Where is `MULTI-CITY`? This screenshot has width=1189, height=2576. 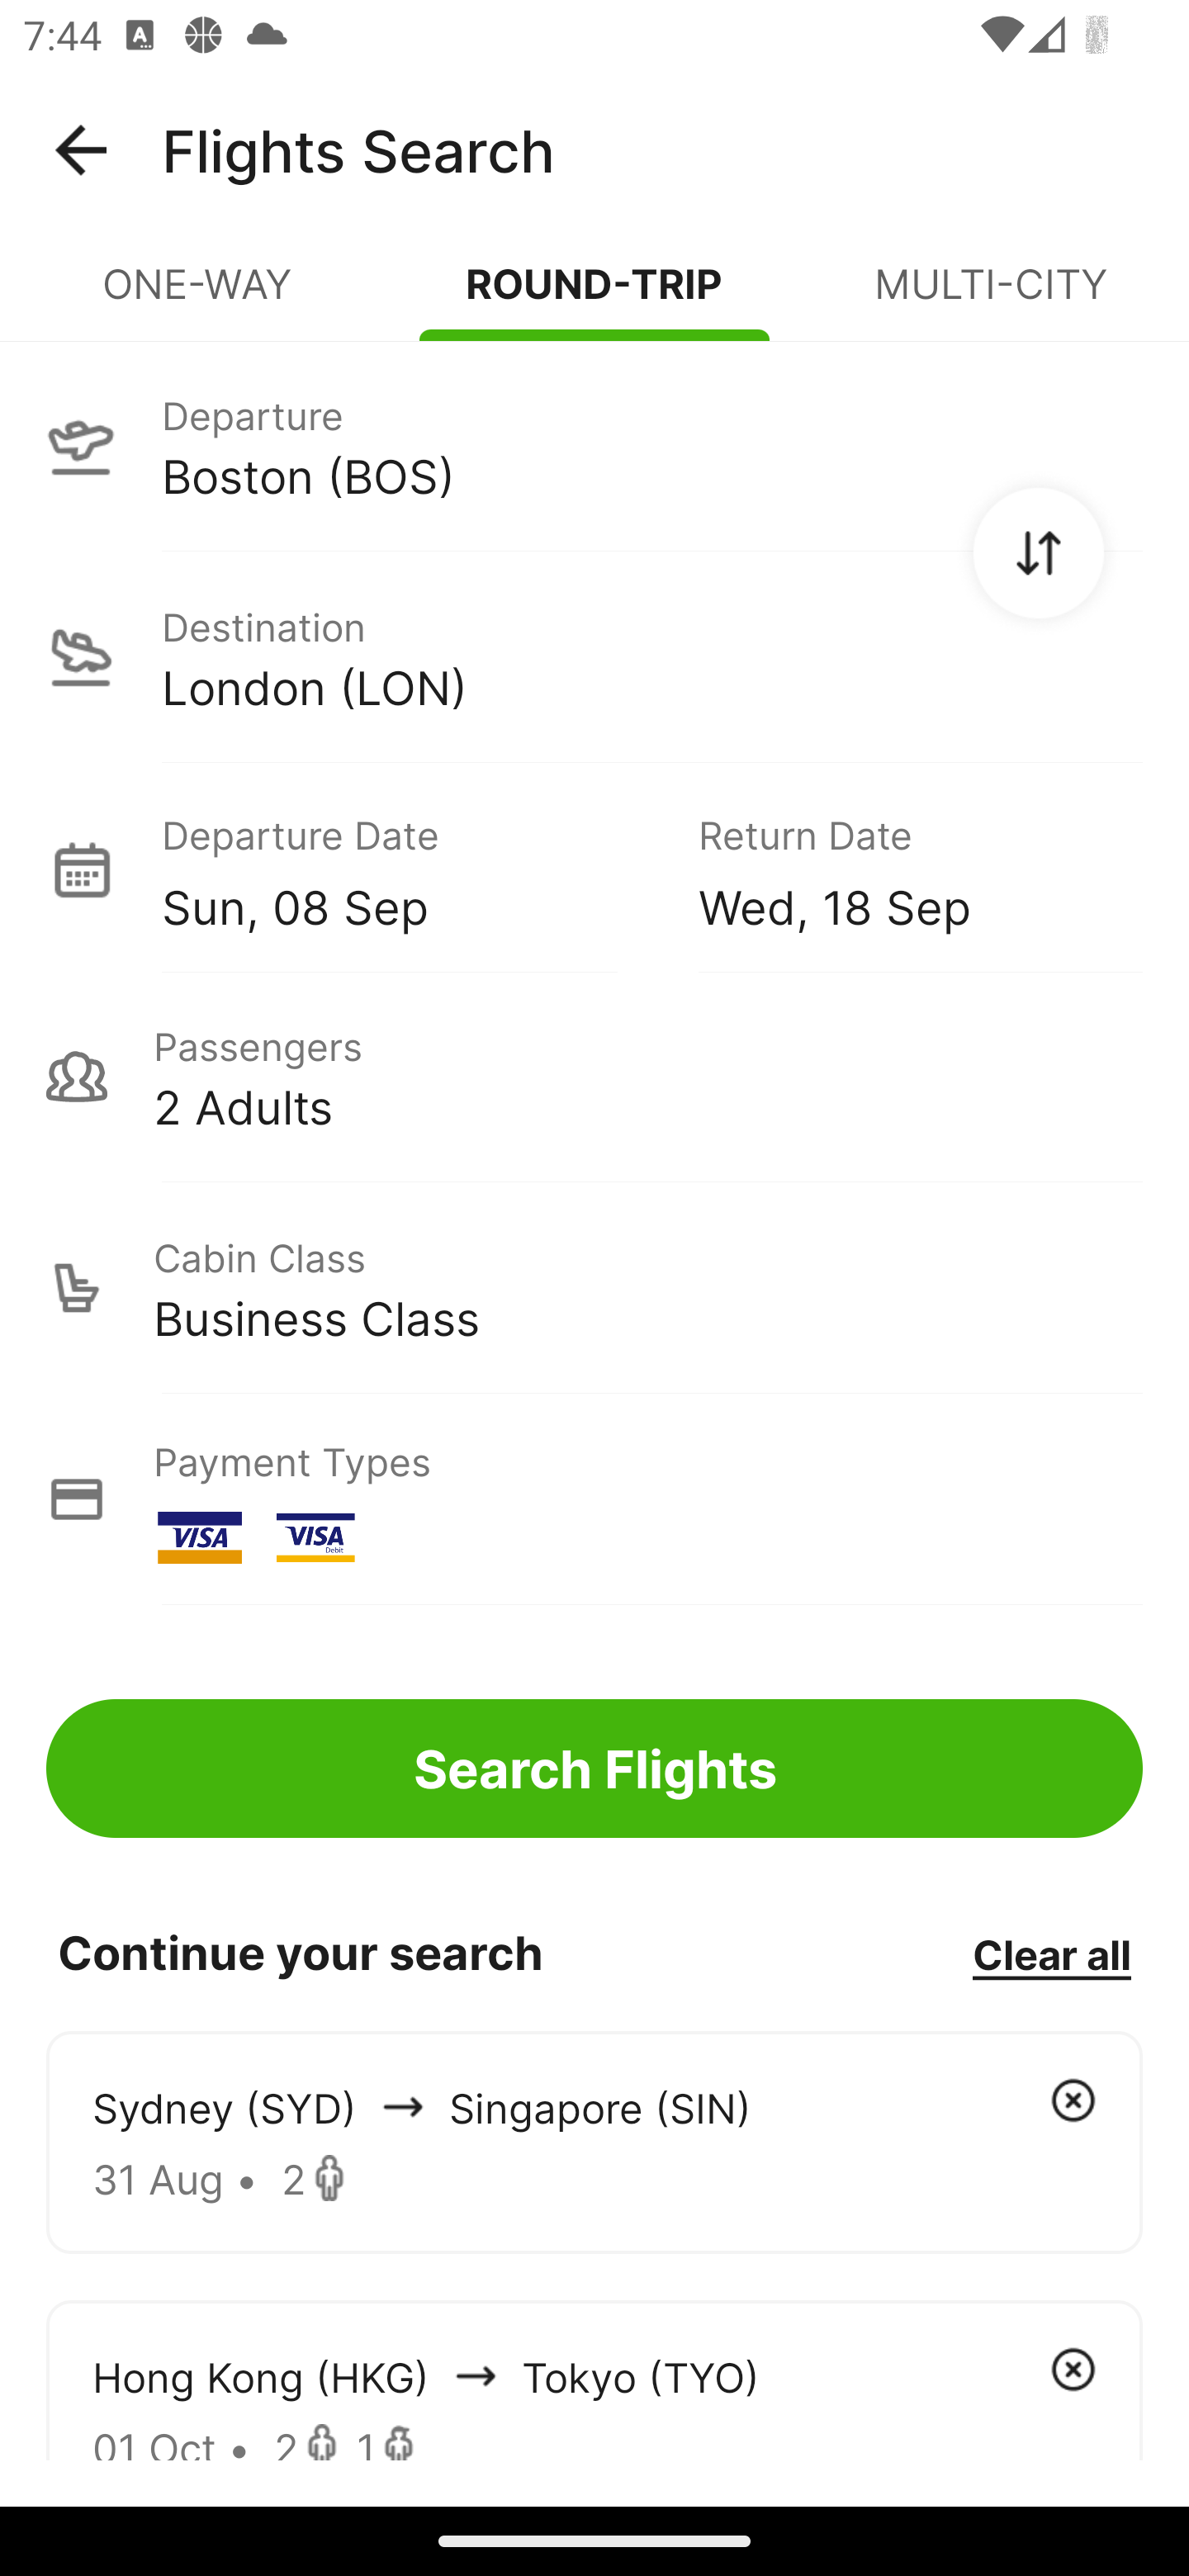 MULTI-CITY is located at coordinates (991, 297).